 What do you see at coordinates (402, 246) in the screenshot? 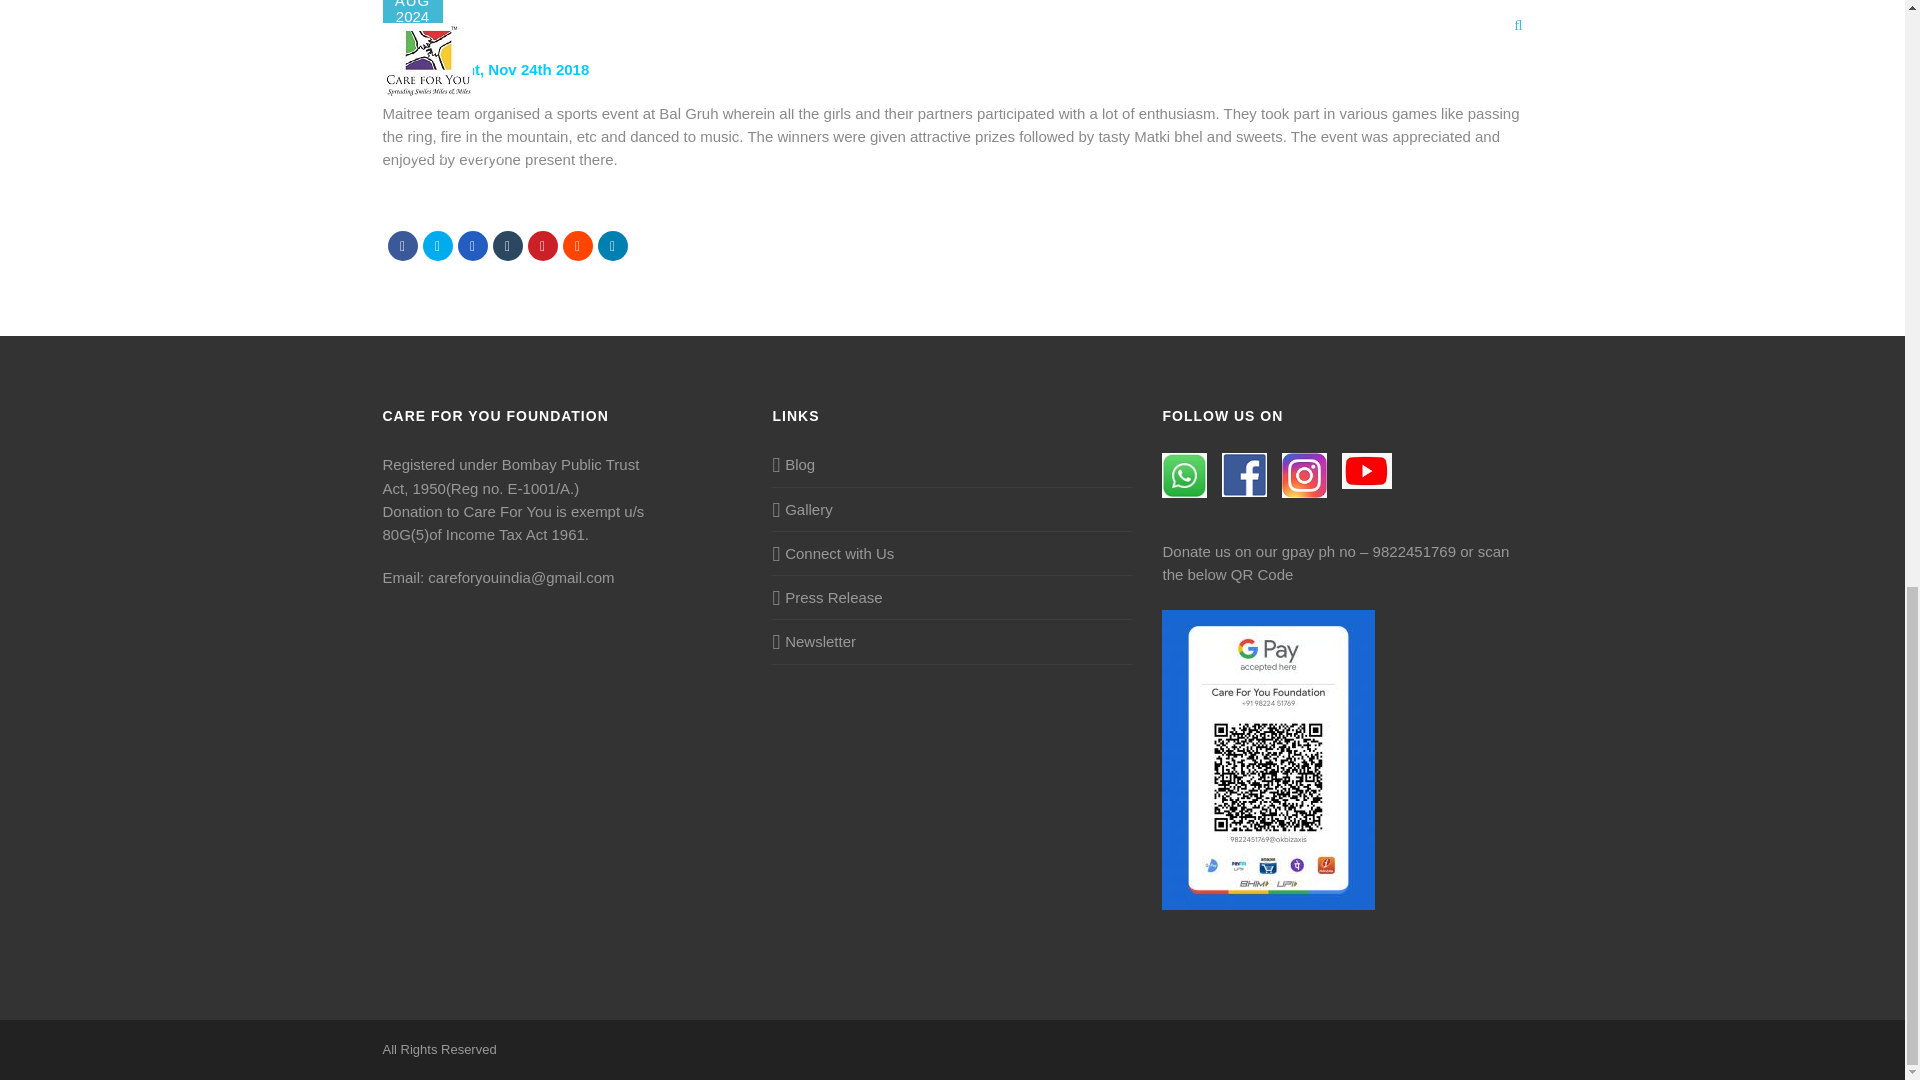
I see `Share on Facebook` at bounding box center [402, 246].